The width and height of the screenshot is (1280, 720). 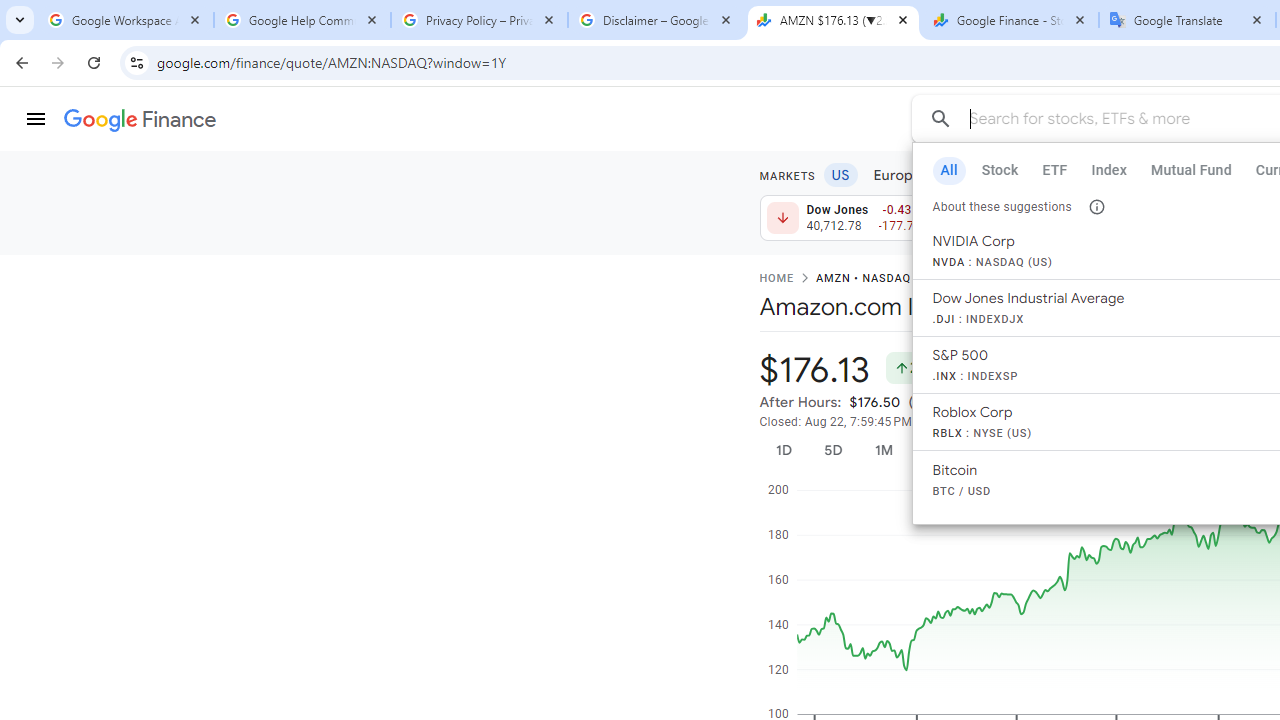 I want to click on All, so click(x=948, y=170).